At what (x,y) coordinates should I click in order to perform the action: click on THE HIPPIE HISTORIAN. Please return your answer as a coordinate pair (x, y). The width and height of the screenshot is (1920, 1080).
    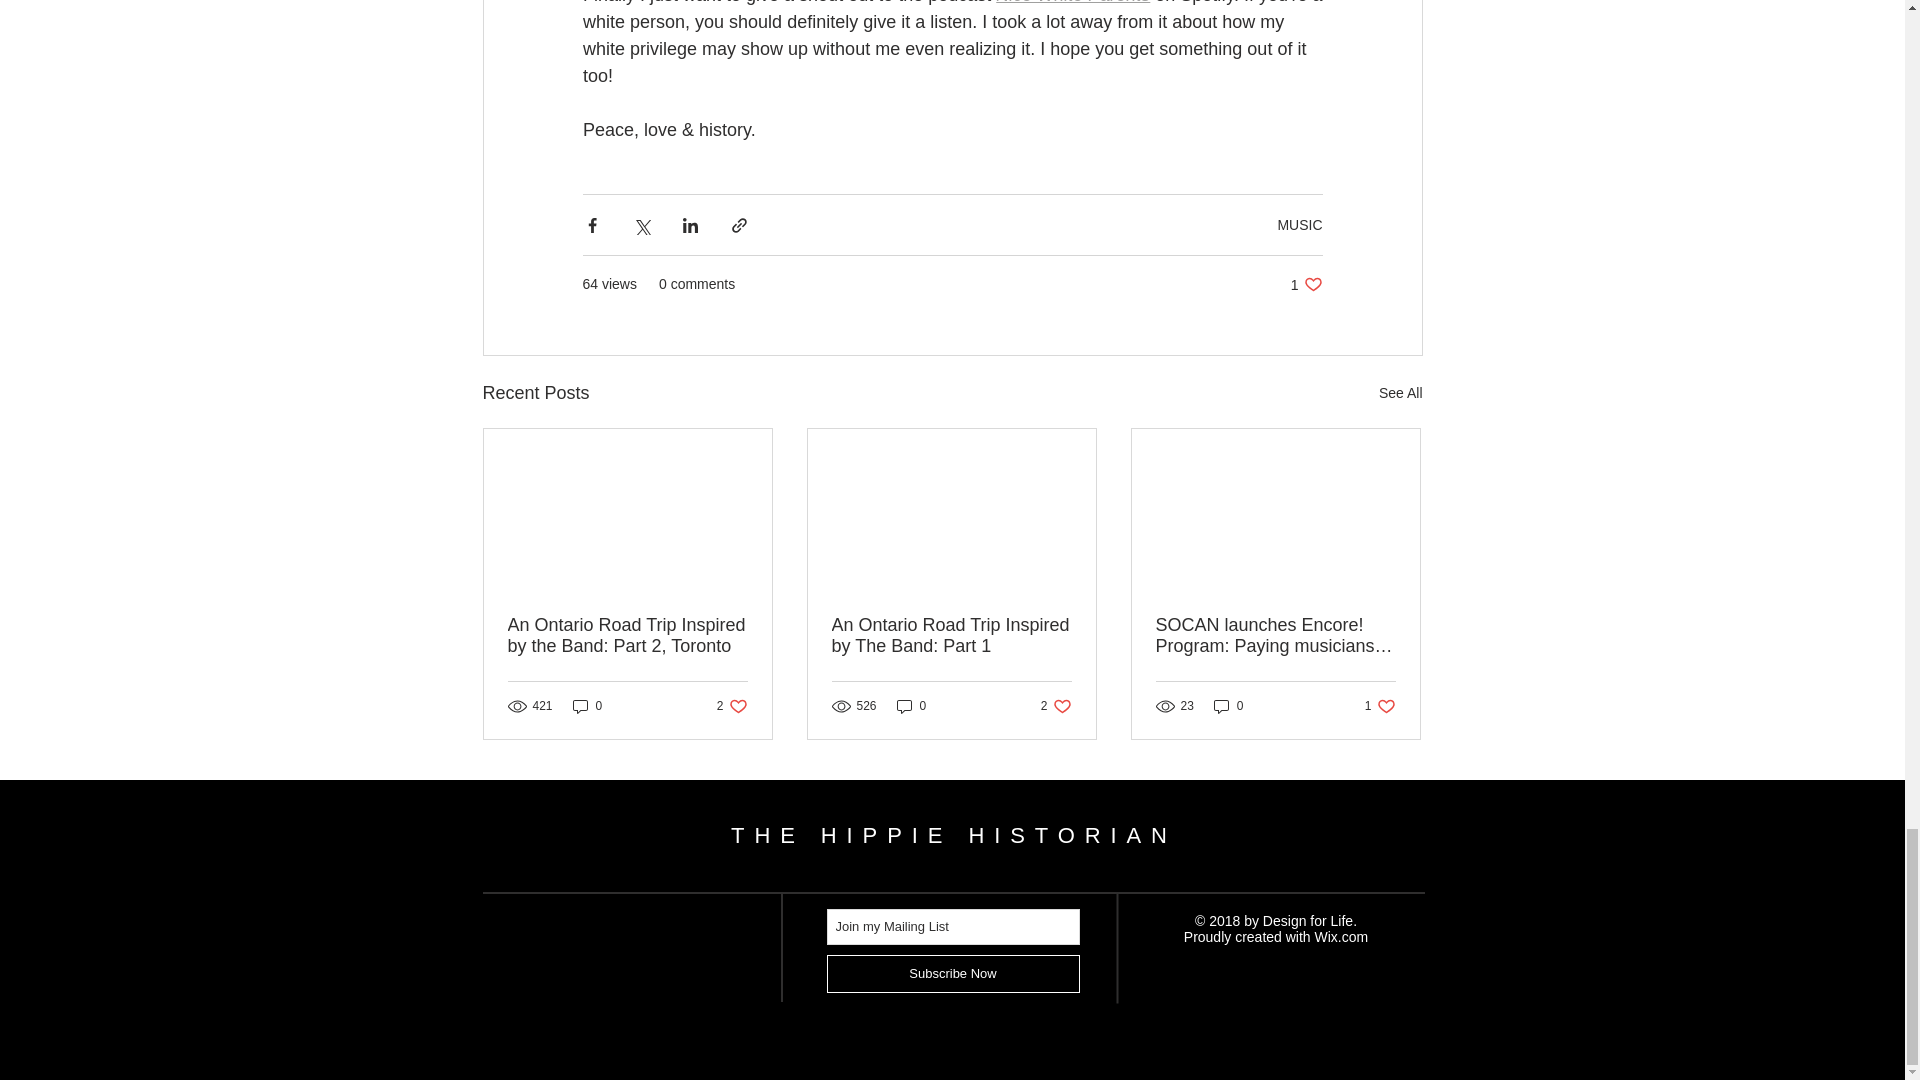
    Looking at the image, I should click on (732, 706).